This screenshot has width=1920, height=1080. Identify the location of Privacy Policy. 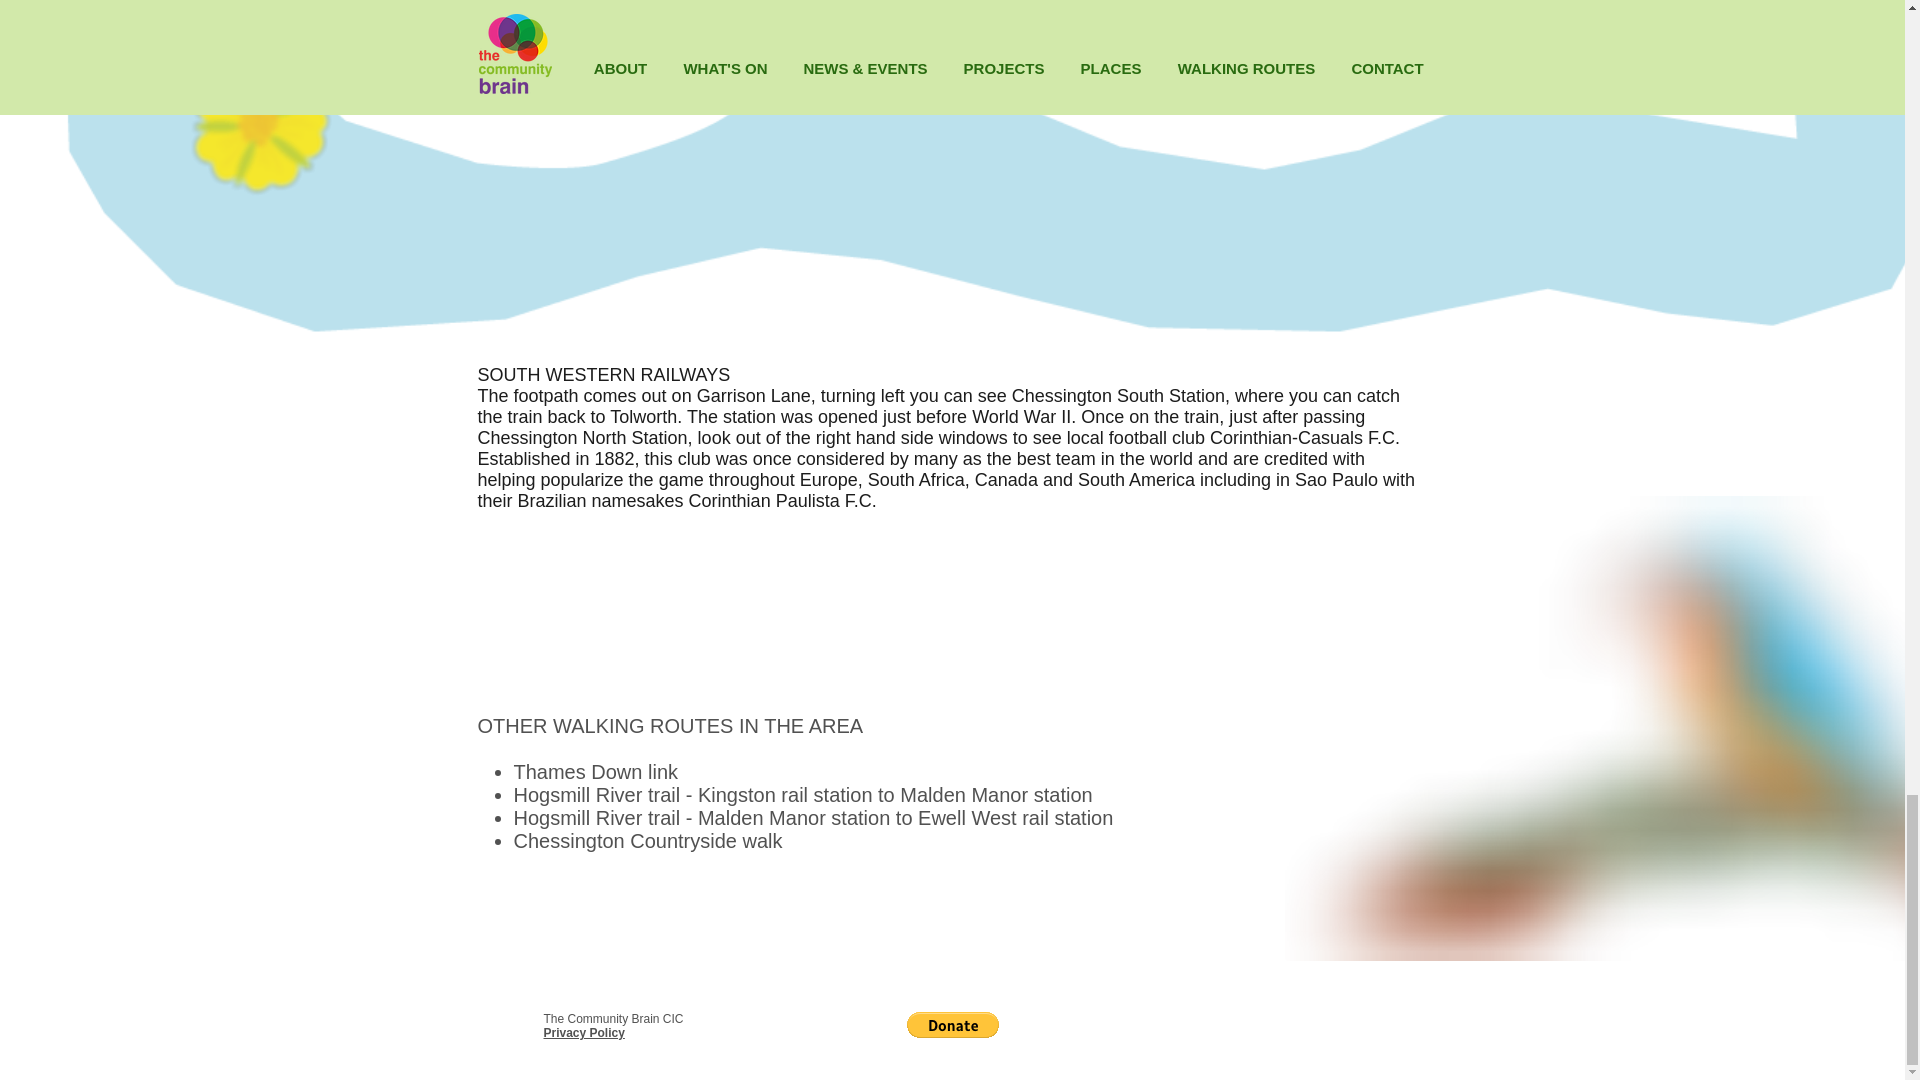
(584, 1033).